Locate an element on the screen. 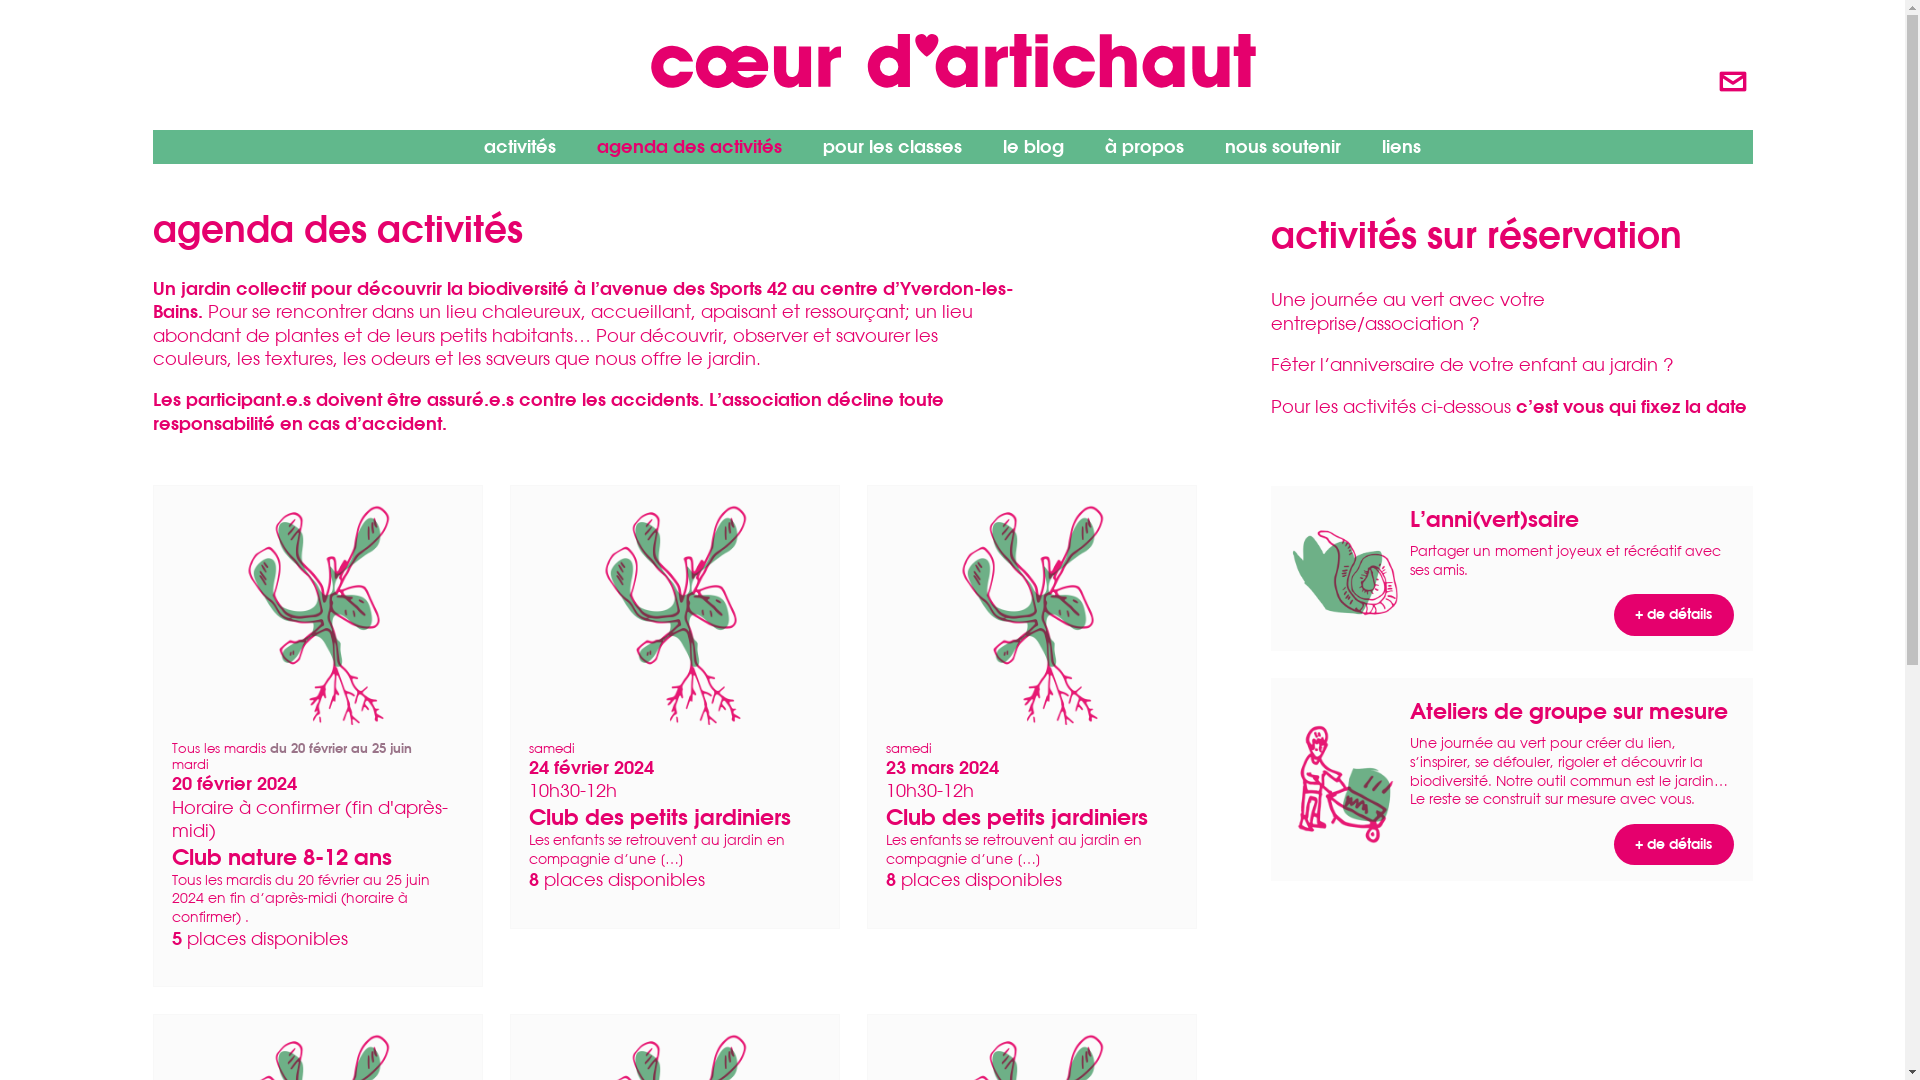  pour les classes is located at coordinates (892, 147).